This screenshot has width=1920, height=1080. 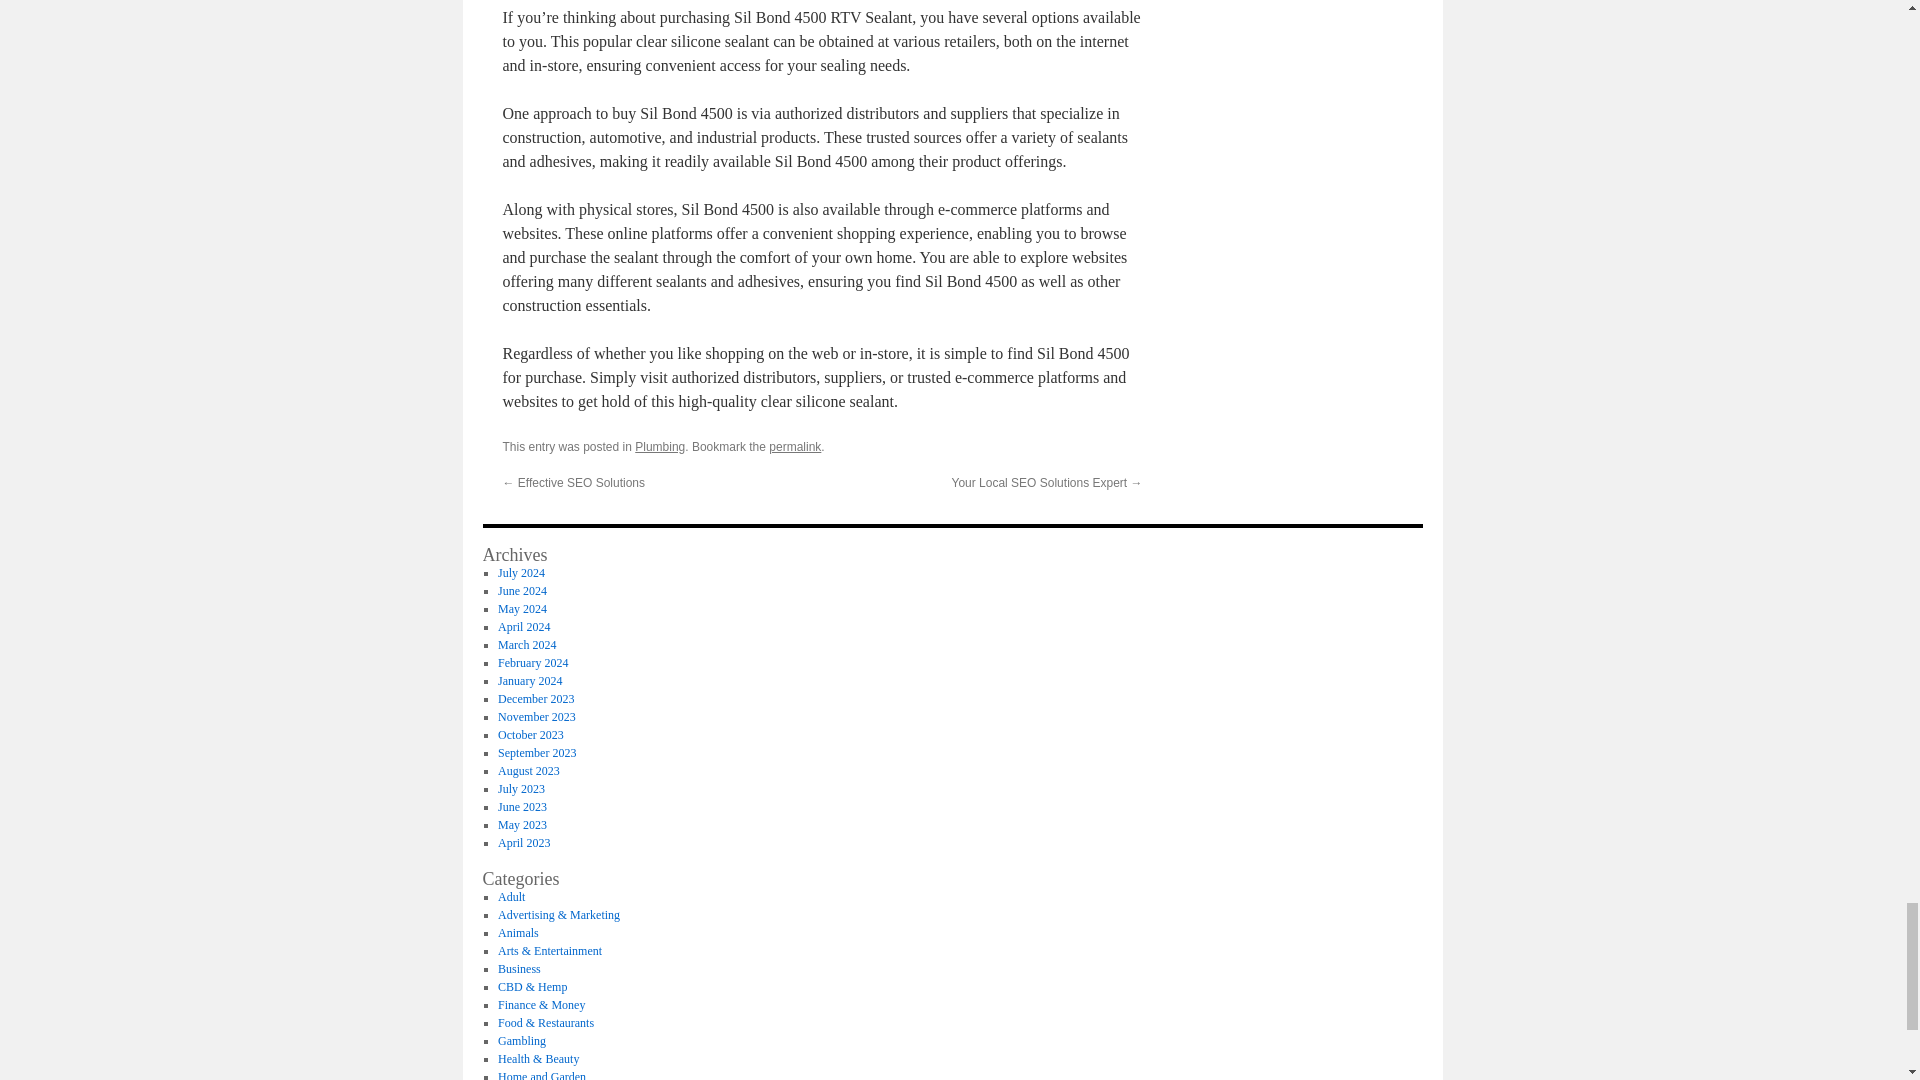 I want to click on Plumbing, so click(x=660, y=446).